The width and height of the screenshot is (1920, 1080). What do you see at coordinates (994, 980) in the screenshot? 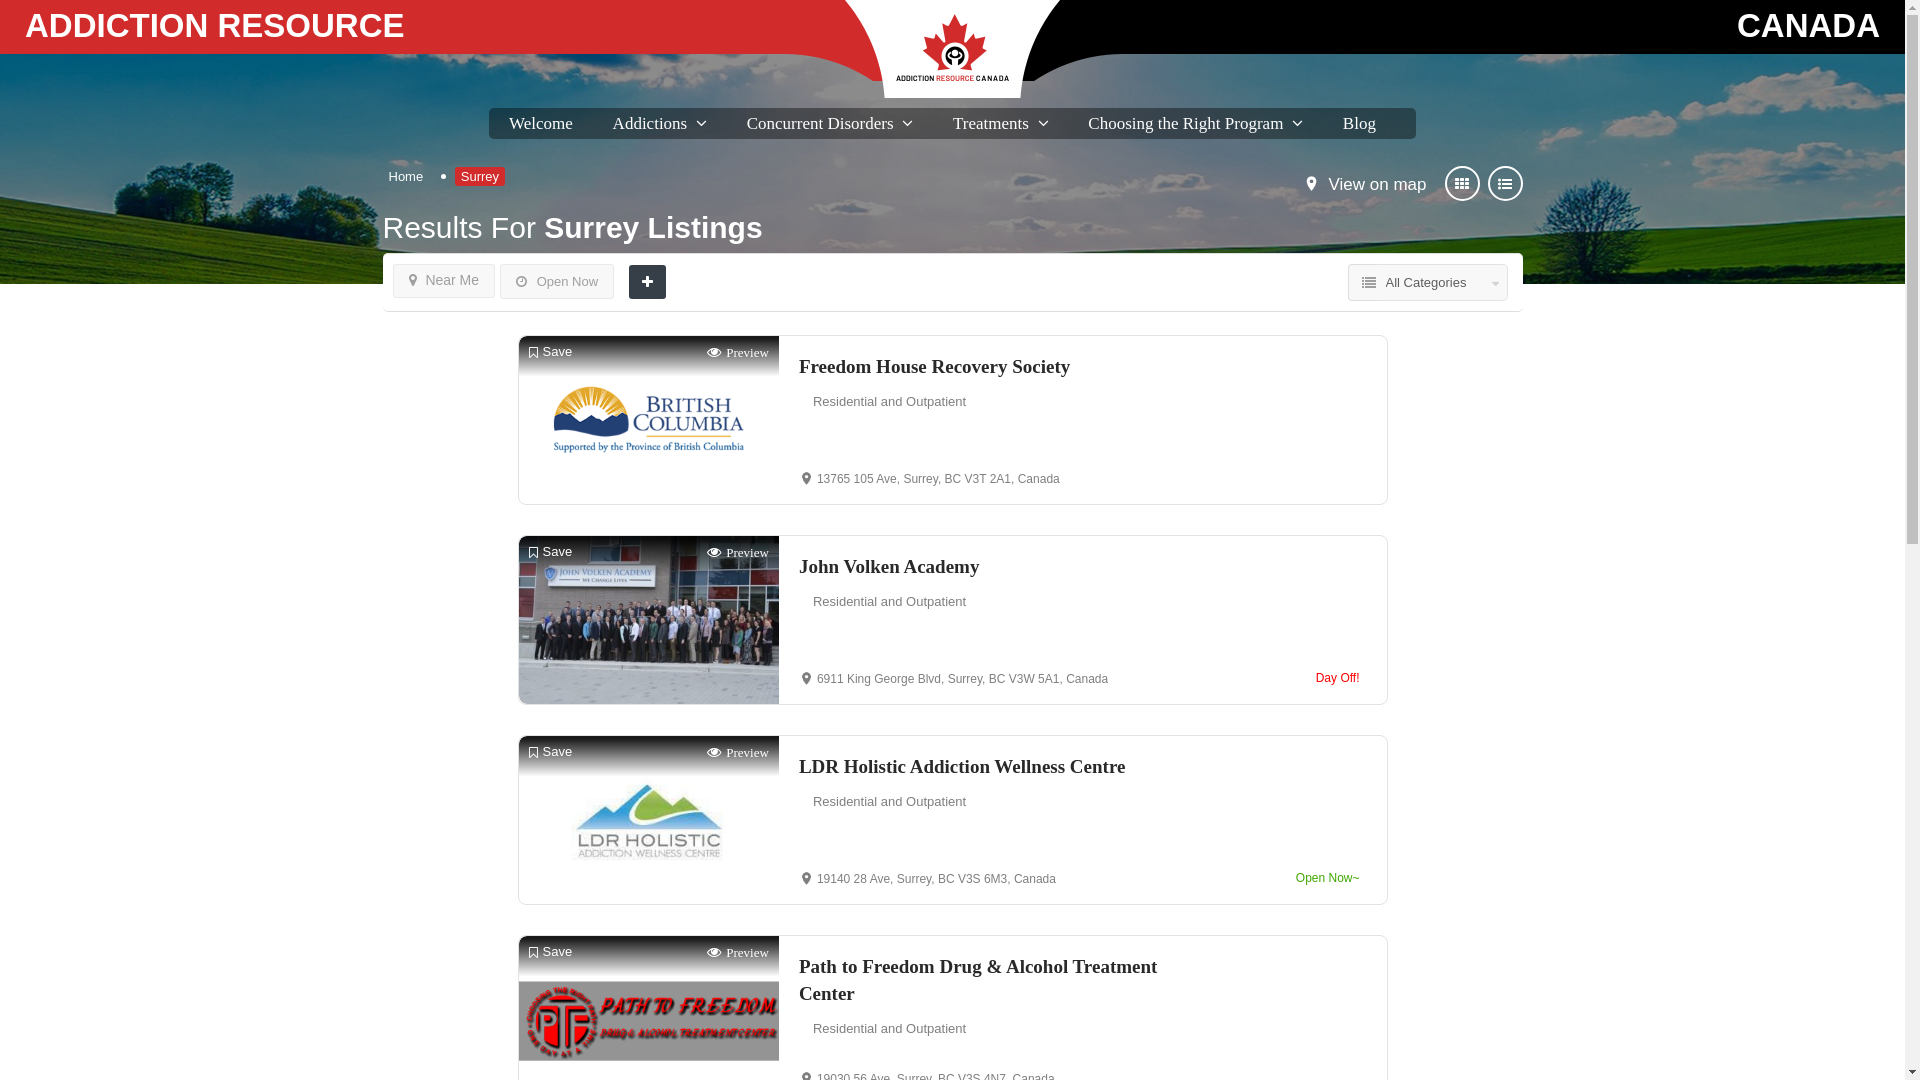
I see `Path to Freedom Drug & Alcohol Treatment Center` at bounding box center [994, 980].